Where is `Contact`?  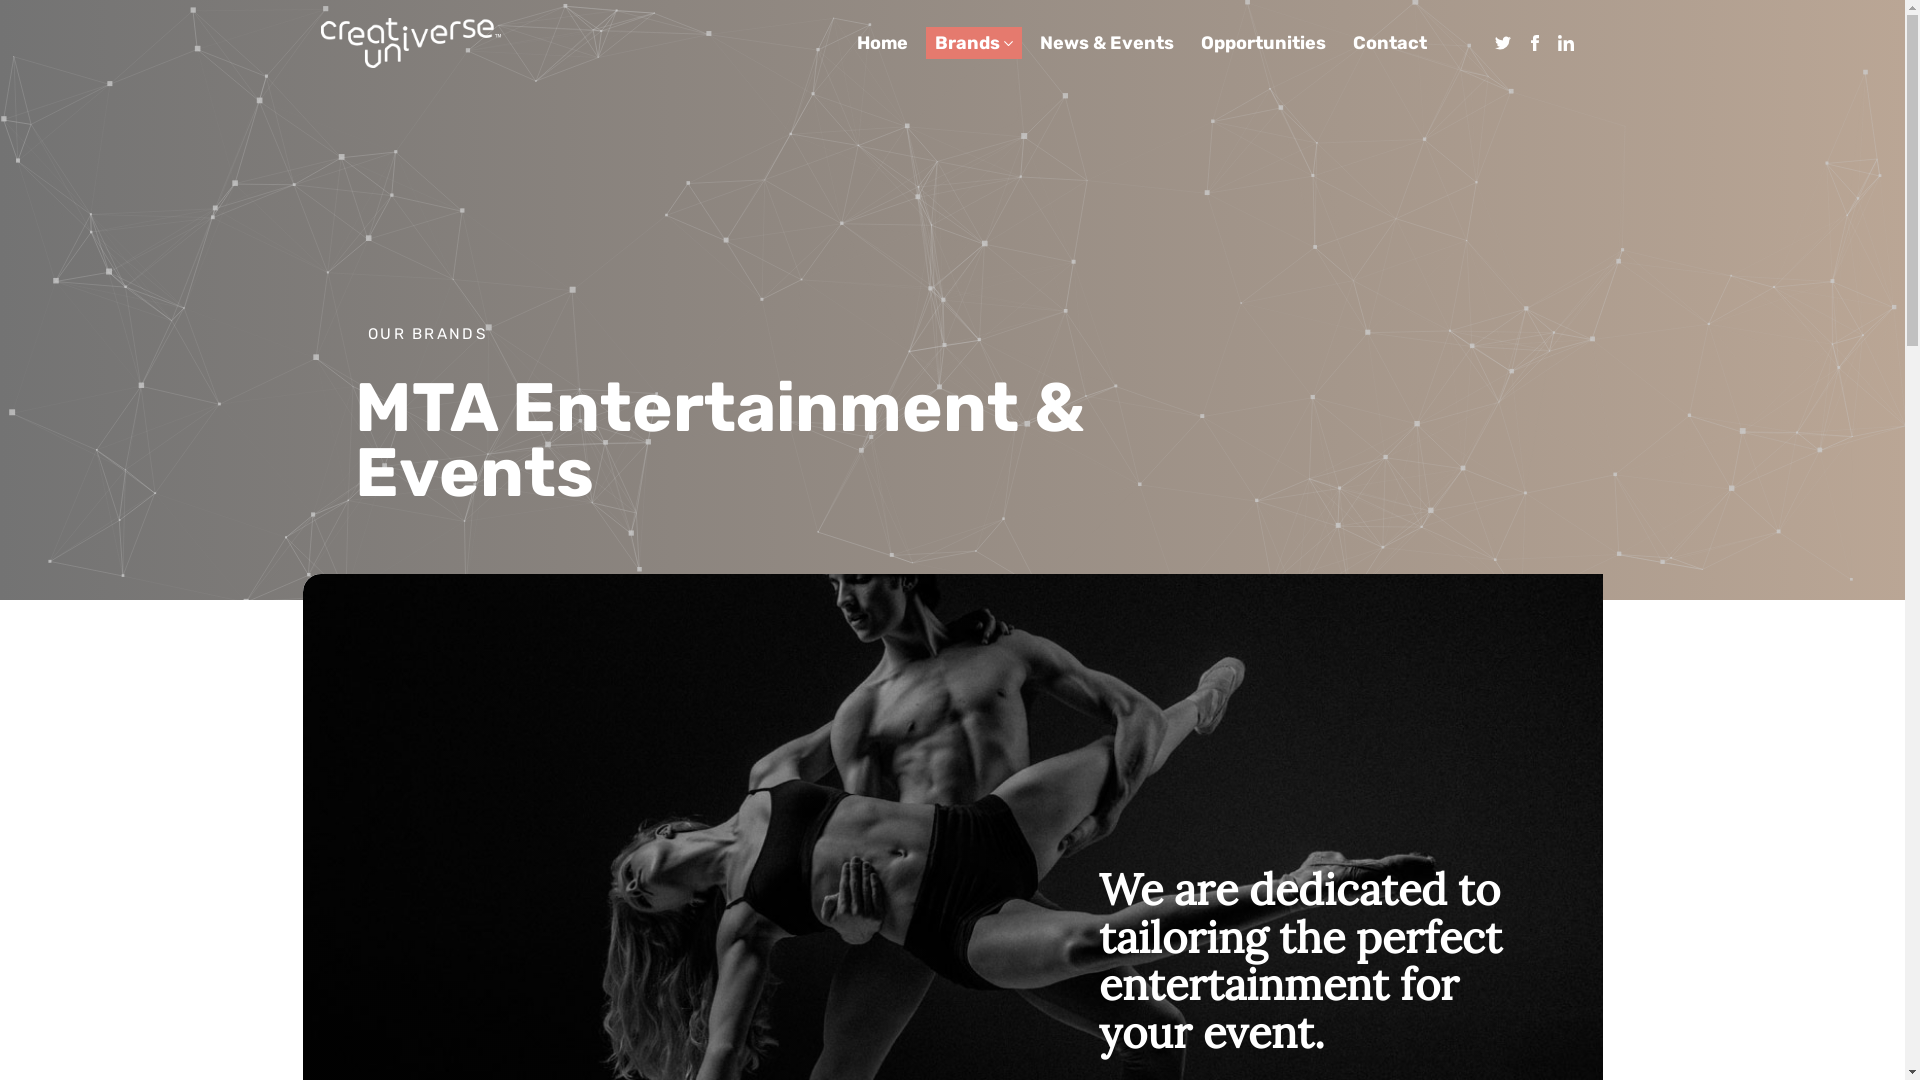 Contact is located at coordinates (1390, 43).